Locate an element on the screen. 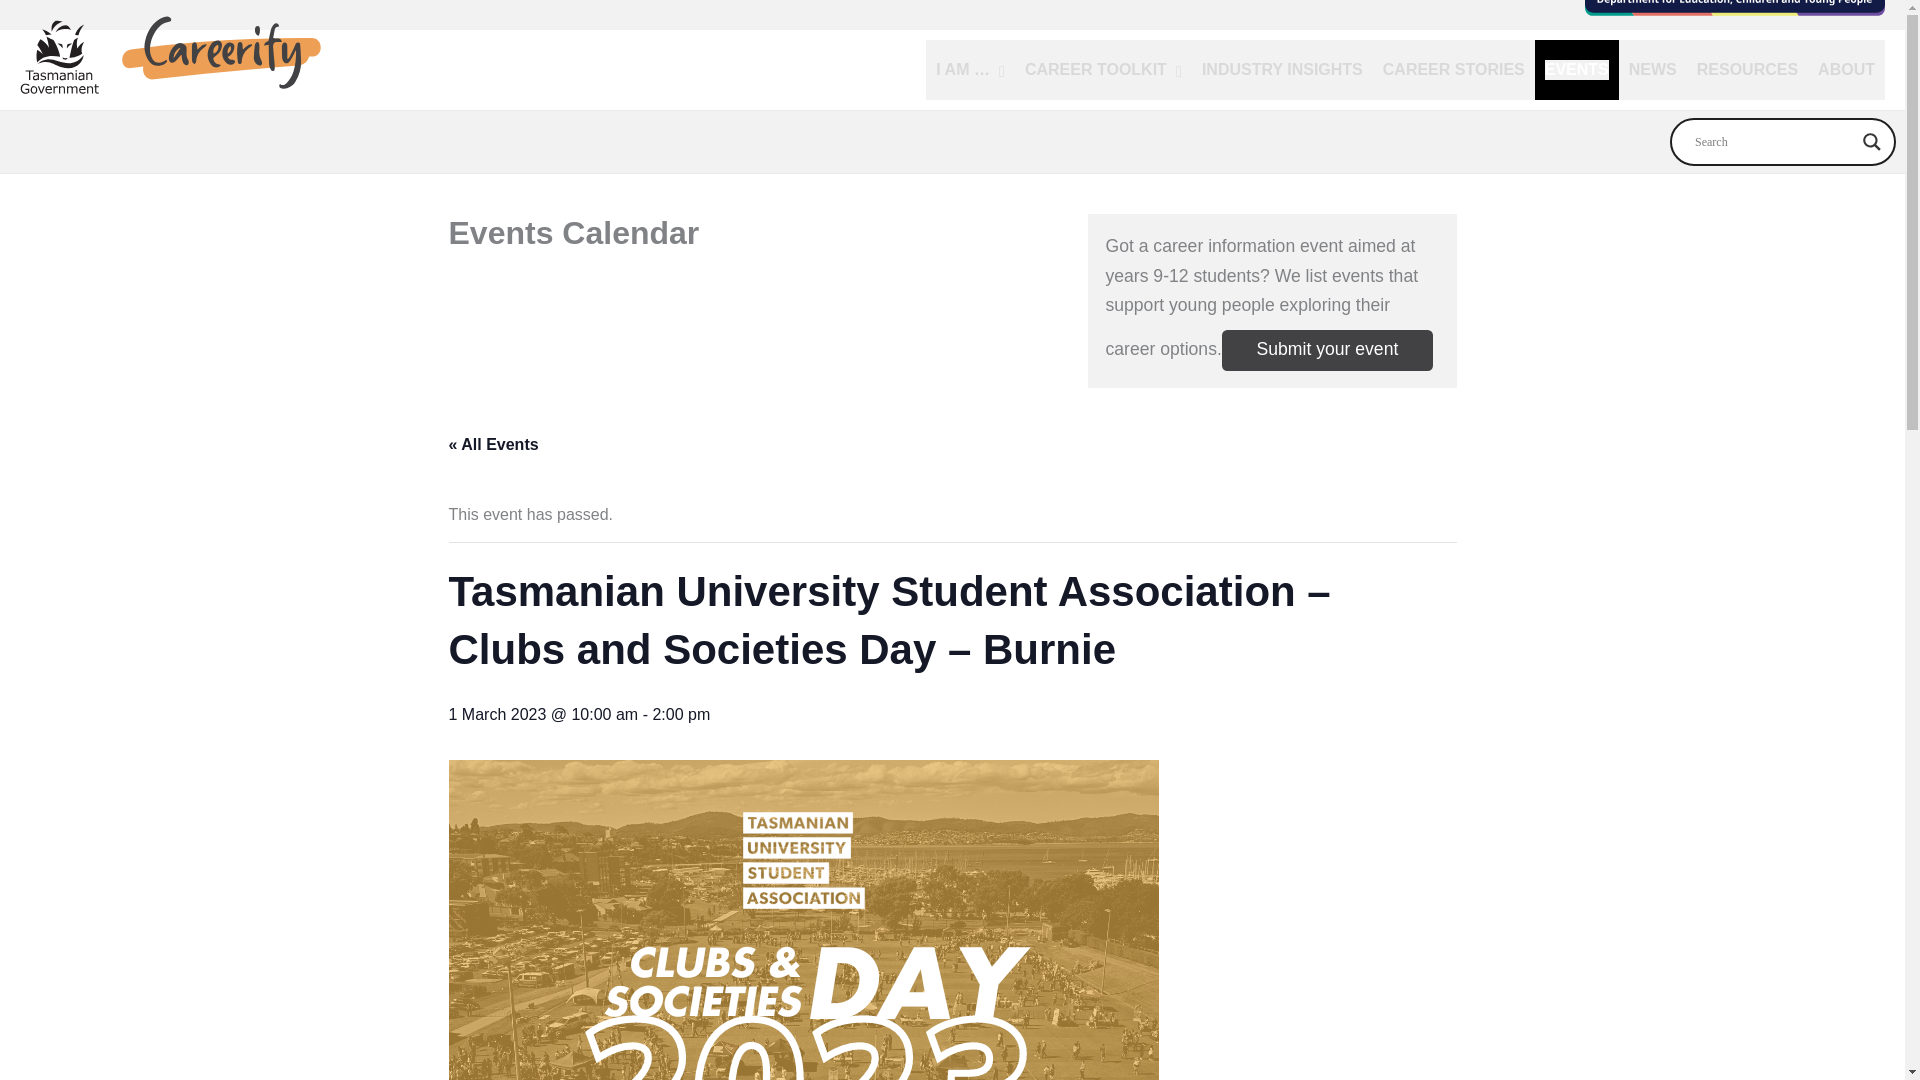 This screenshot has height=1080, width=1920. CAREER TOOLKIT is located at coordinates (1104, 70).